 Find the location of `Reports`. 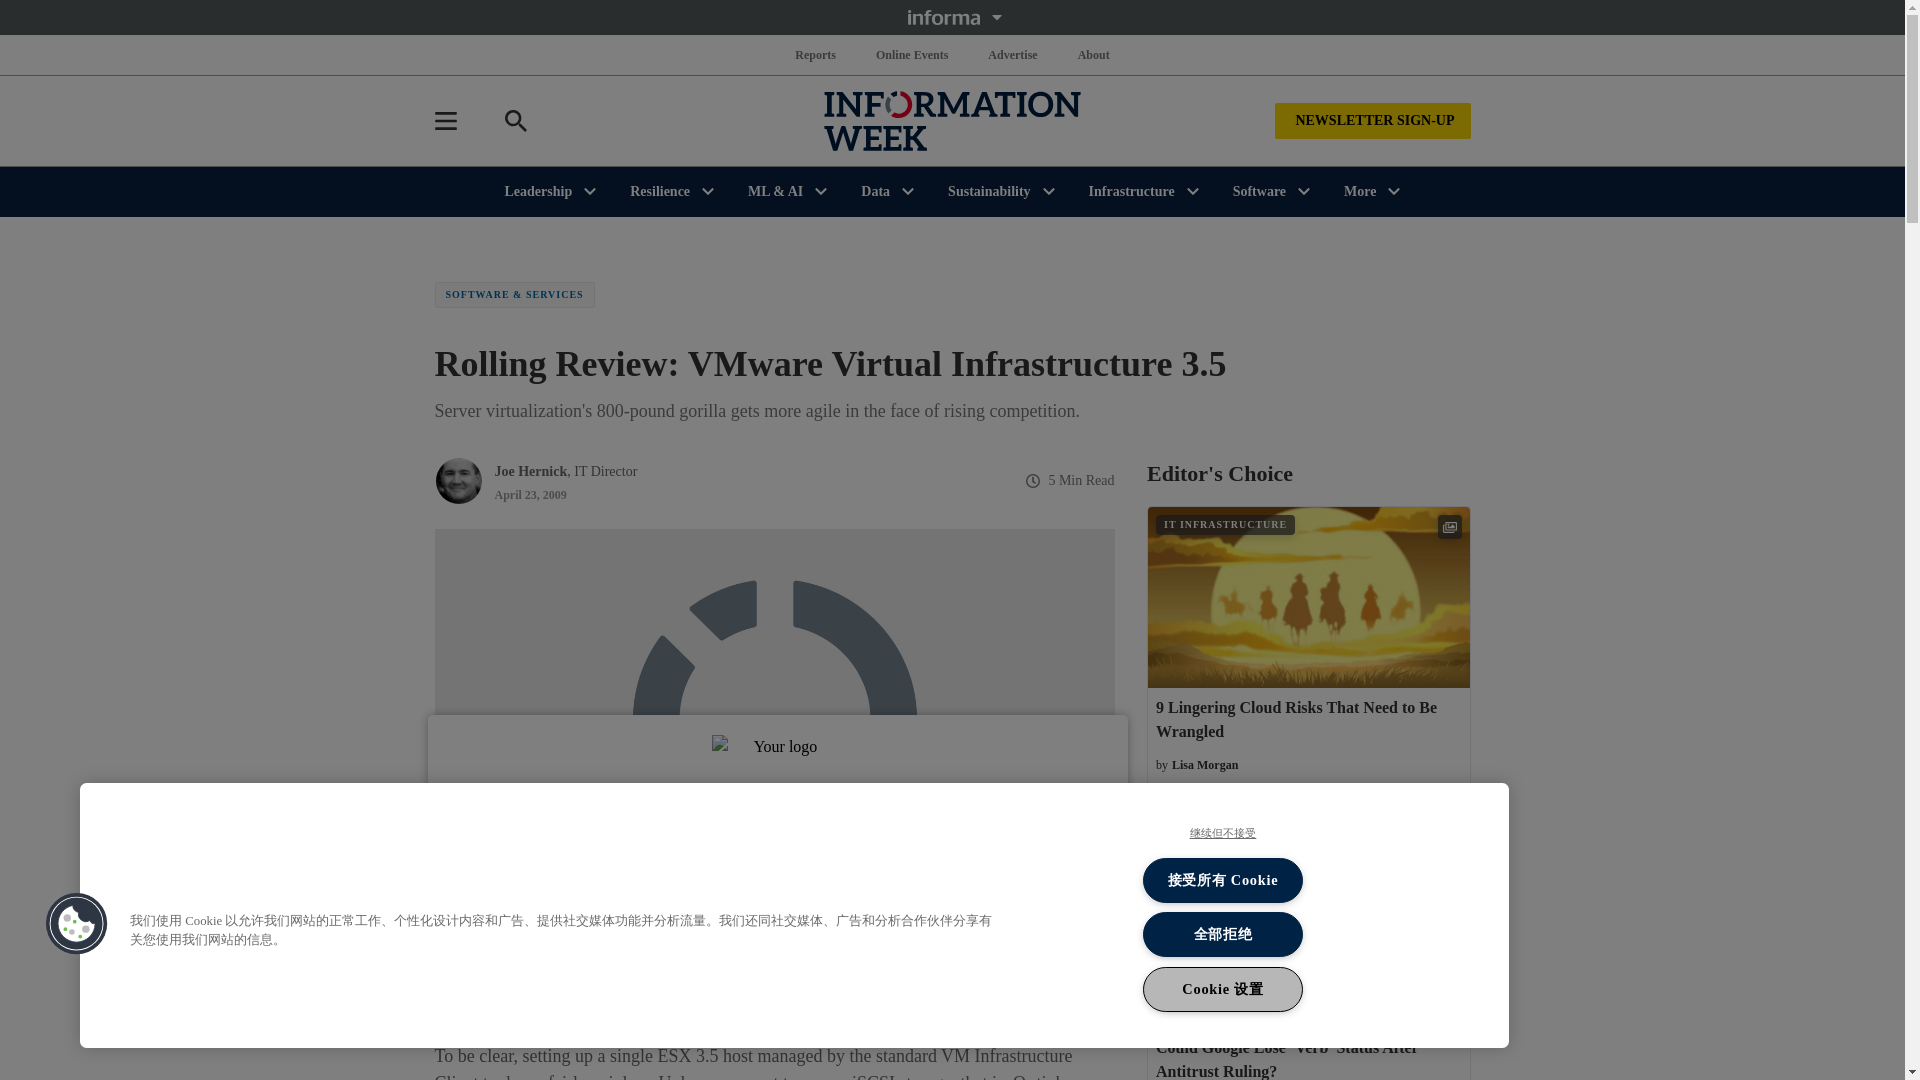

Reports is located at coordinates (816, 54).